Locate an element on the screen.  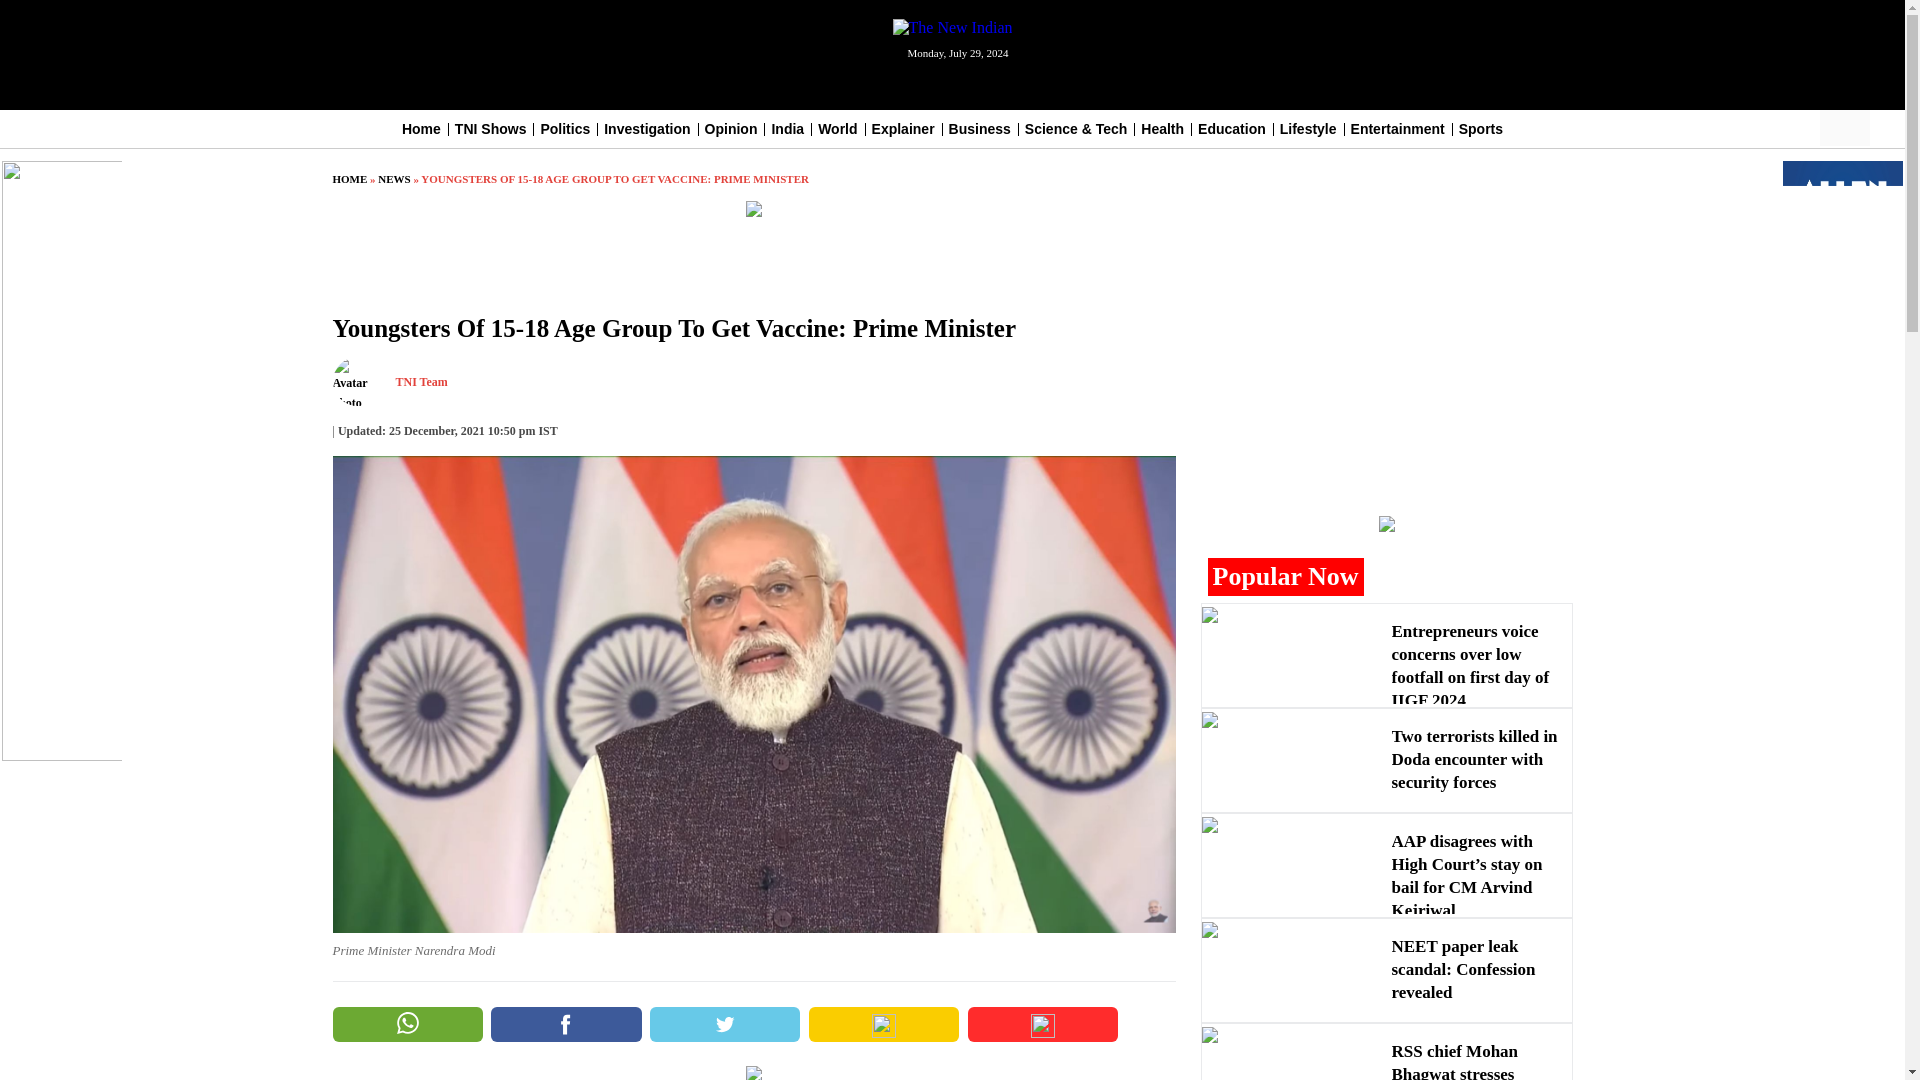
Share on WhatsApp is located at coordinates (406, 1024).